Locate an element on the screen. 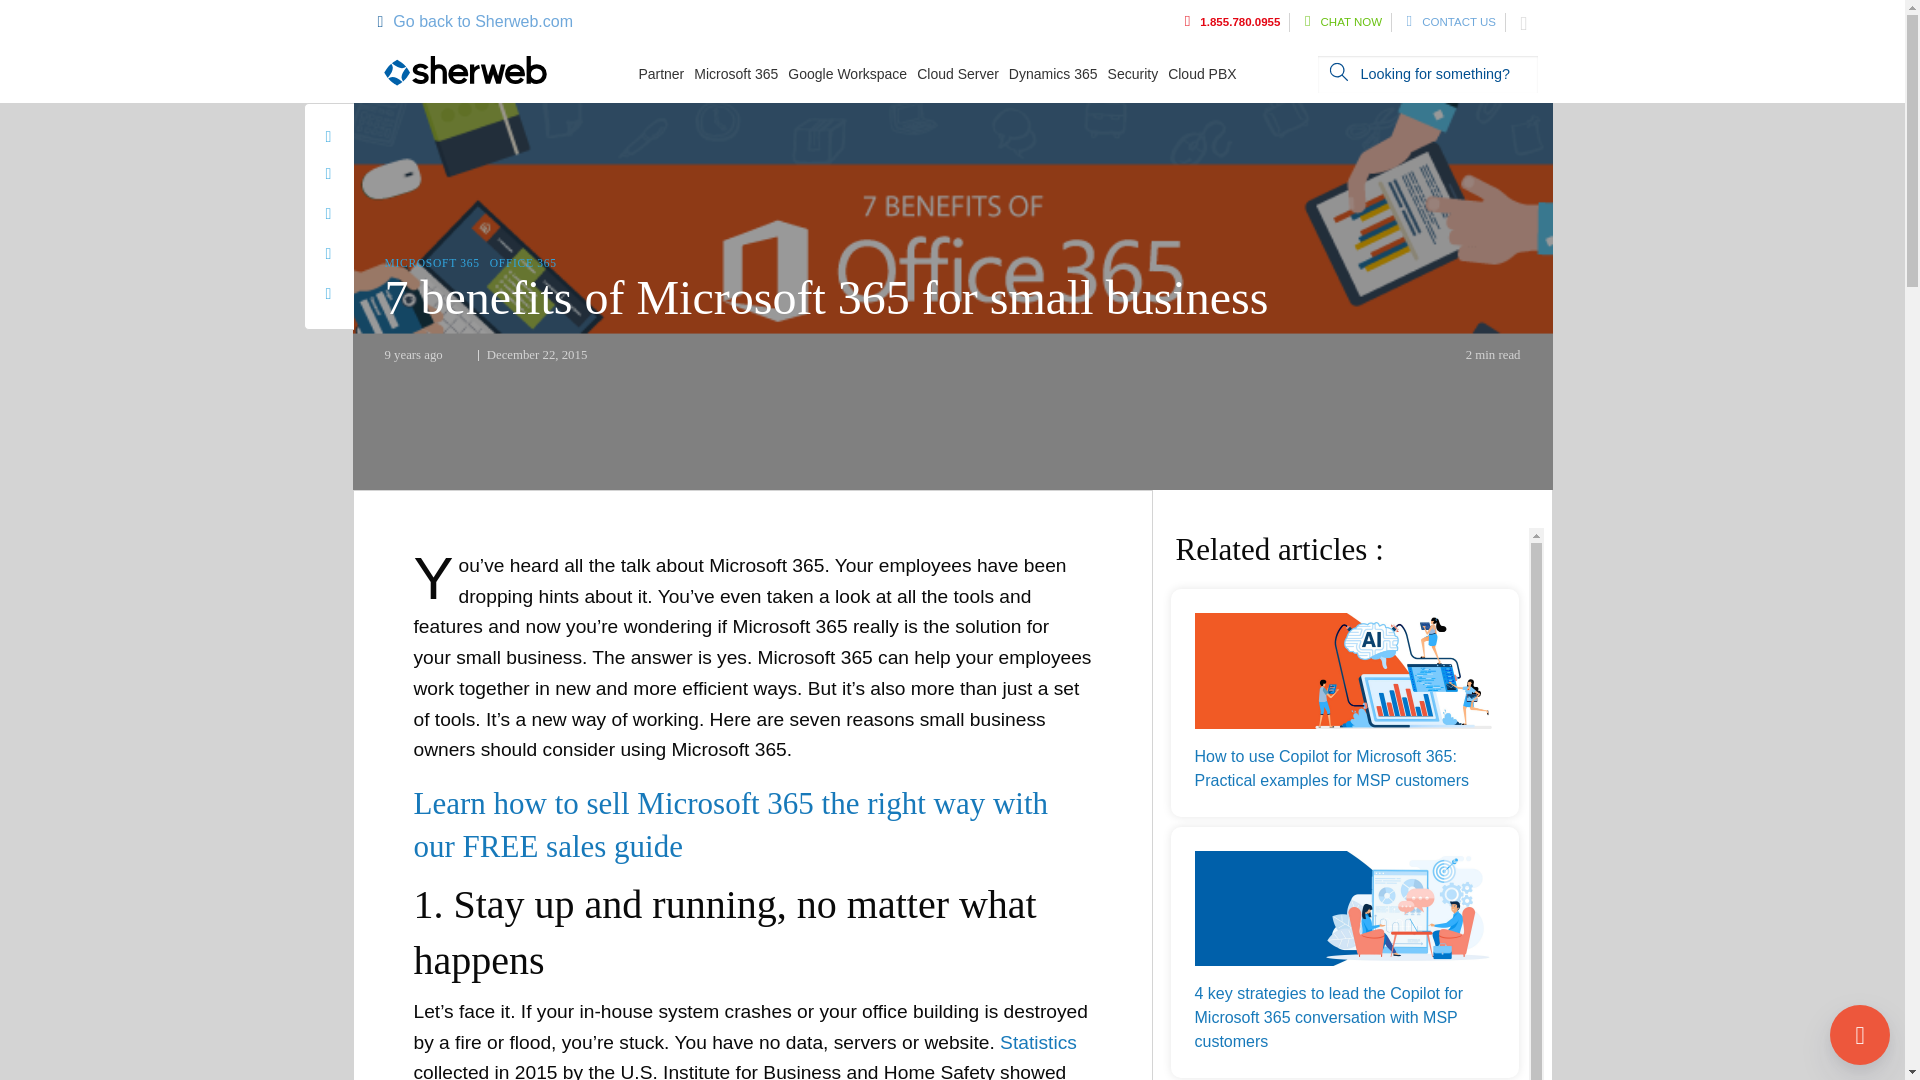 The width and height of the screenshot is (1920, 1080). Search is located at coordinates (1338, 71).